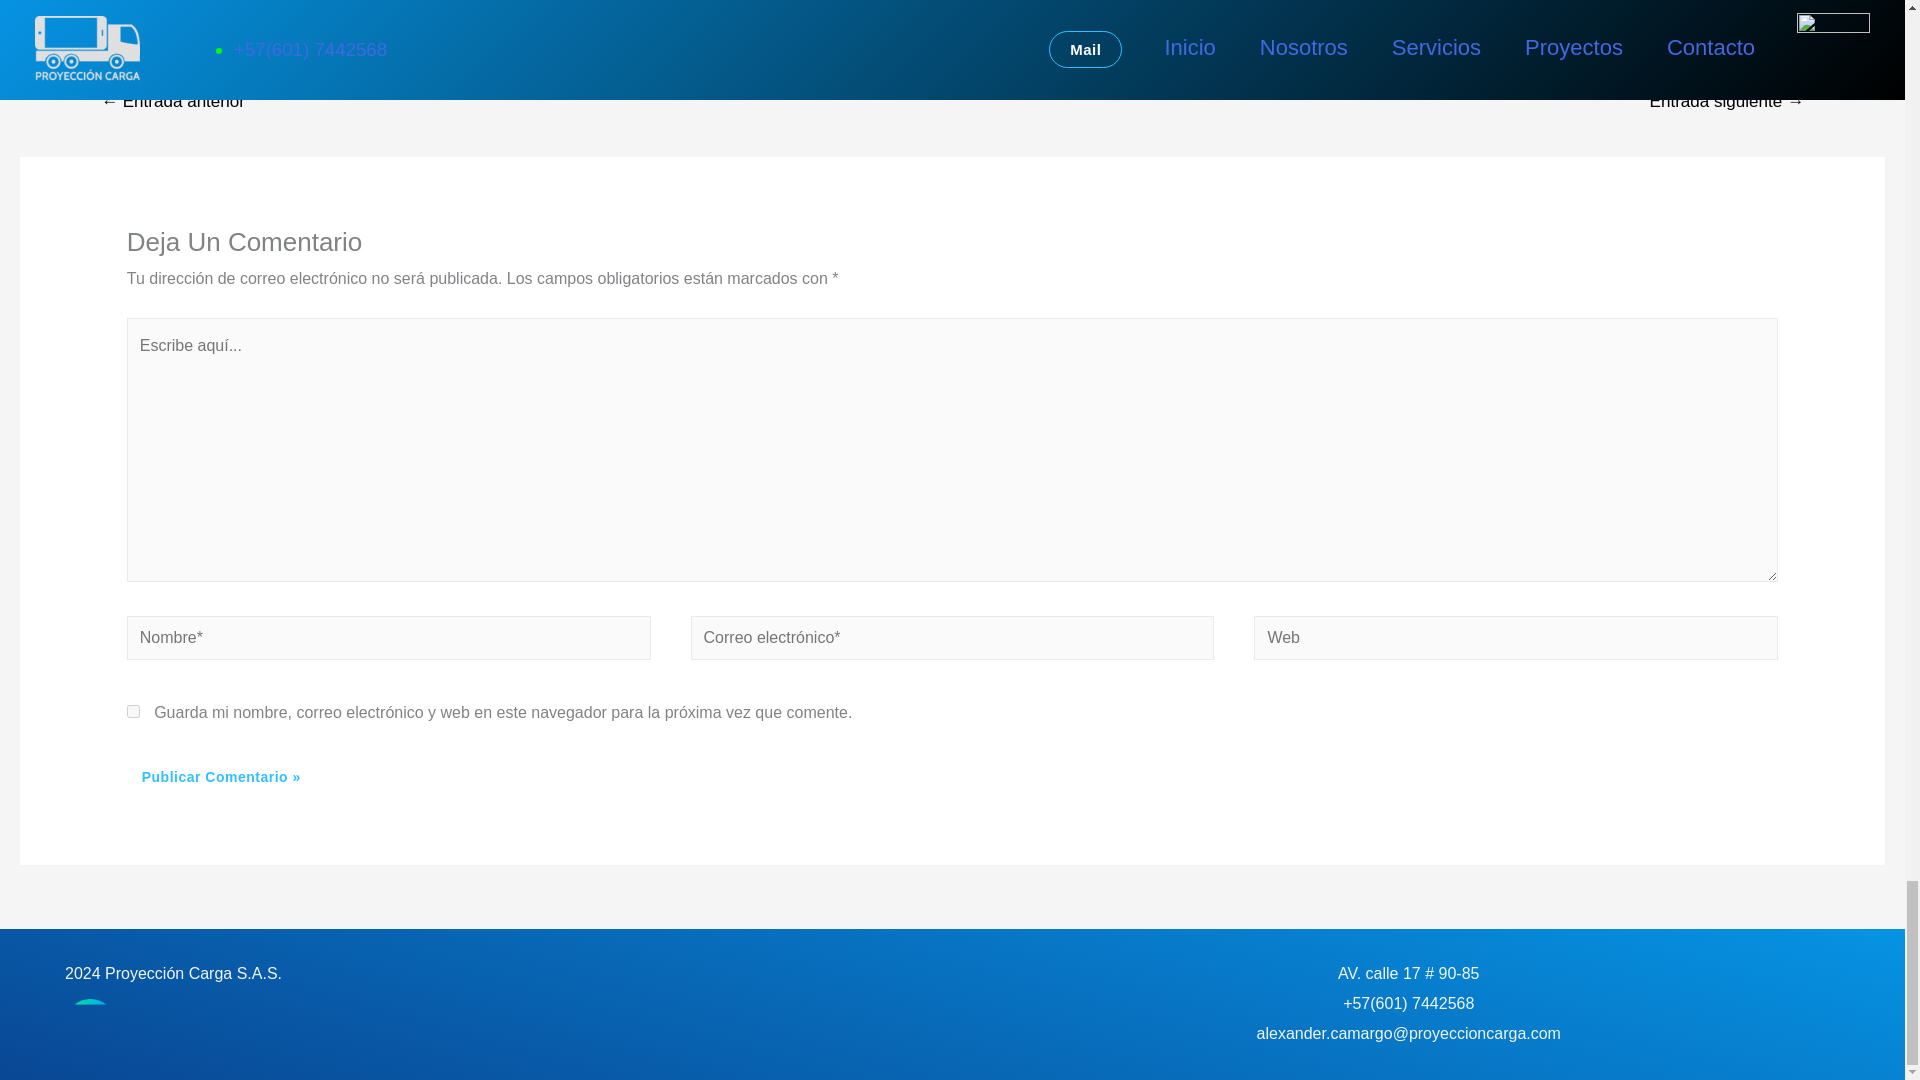 This screenshot has width=1920, height=1080. What do you see at coordinates (133, 712) in the screenshot?
I see `yes` at bounding box center [133, 712].